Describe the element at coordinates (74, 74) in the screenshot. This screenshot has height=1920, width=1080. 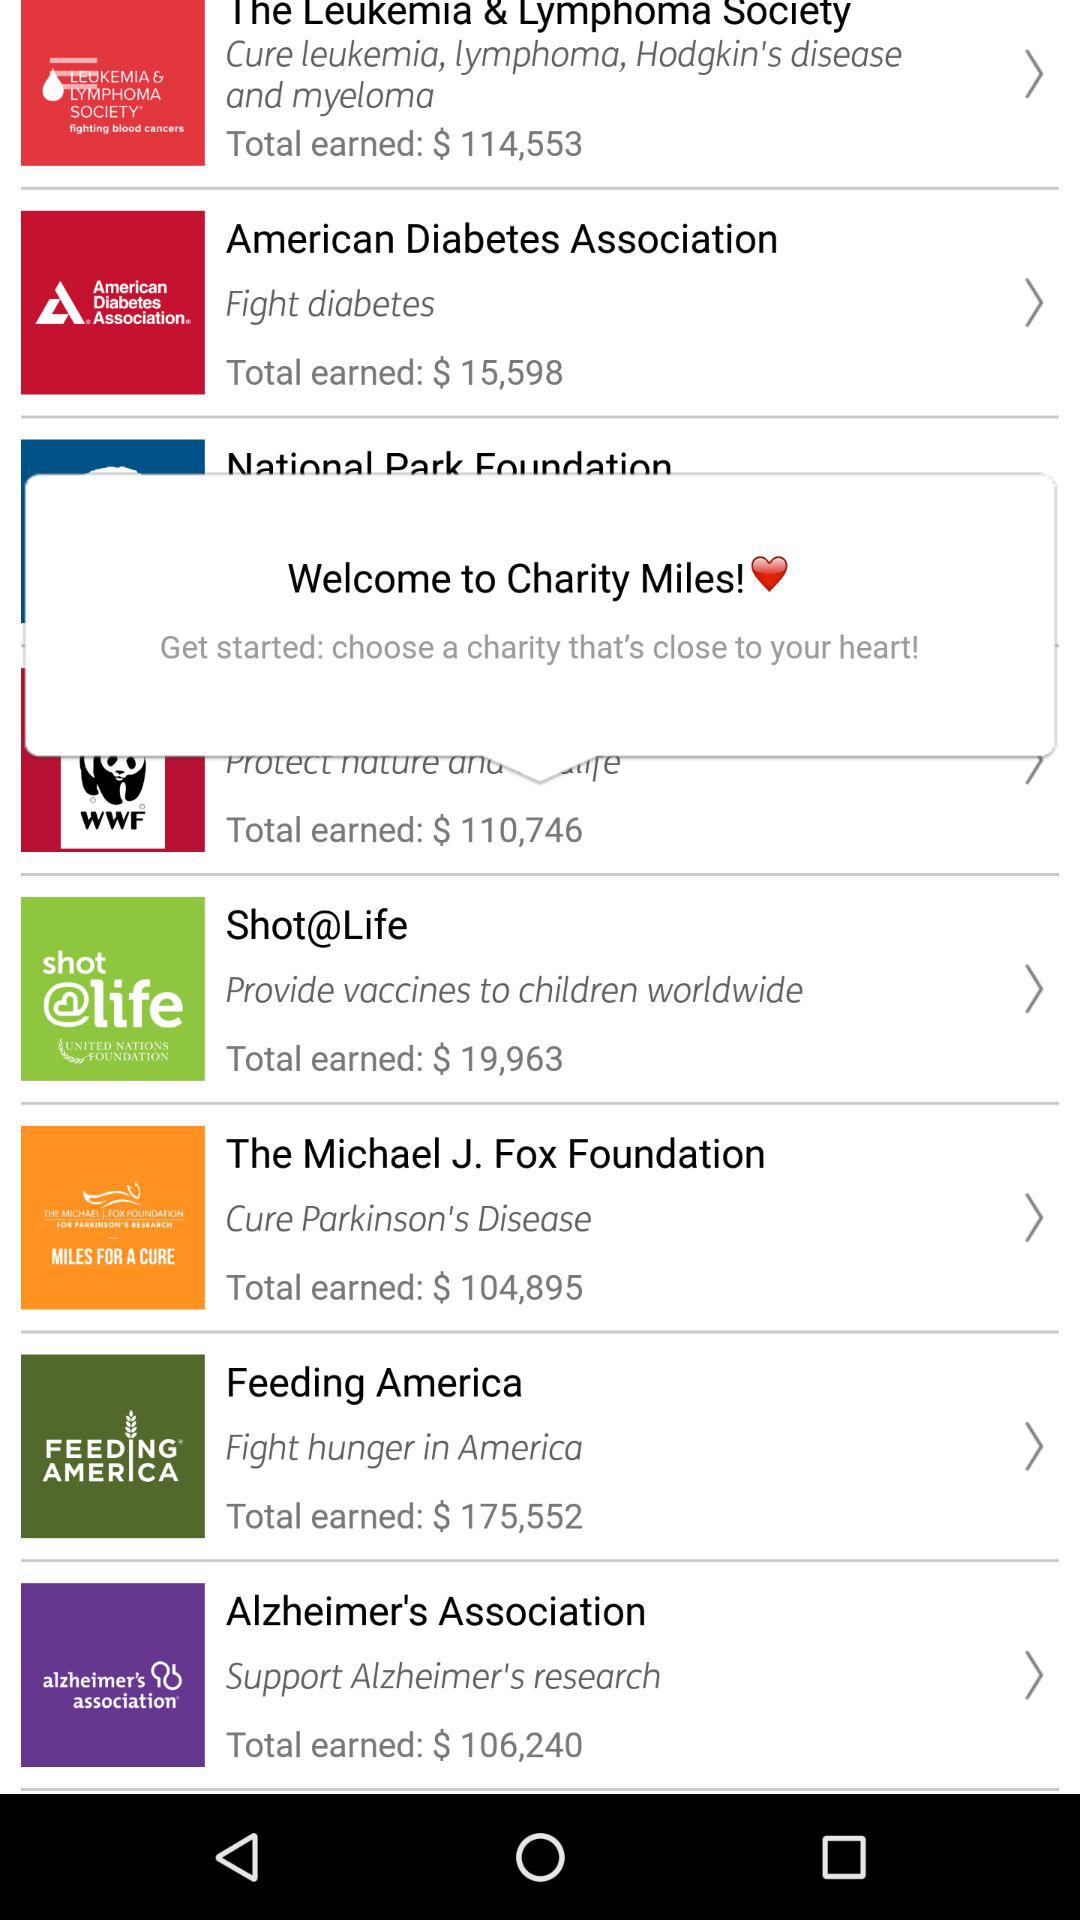
I see `opens the charity campaign` at that location.